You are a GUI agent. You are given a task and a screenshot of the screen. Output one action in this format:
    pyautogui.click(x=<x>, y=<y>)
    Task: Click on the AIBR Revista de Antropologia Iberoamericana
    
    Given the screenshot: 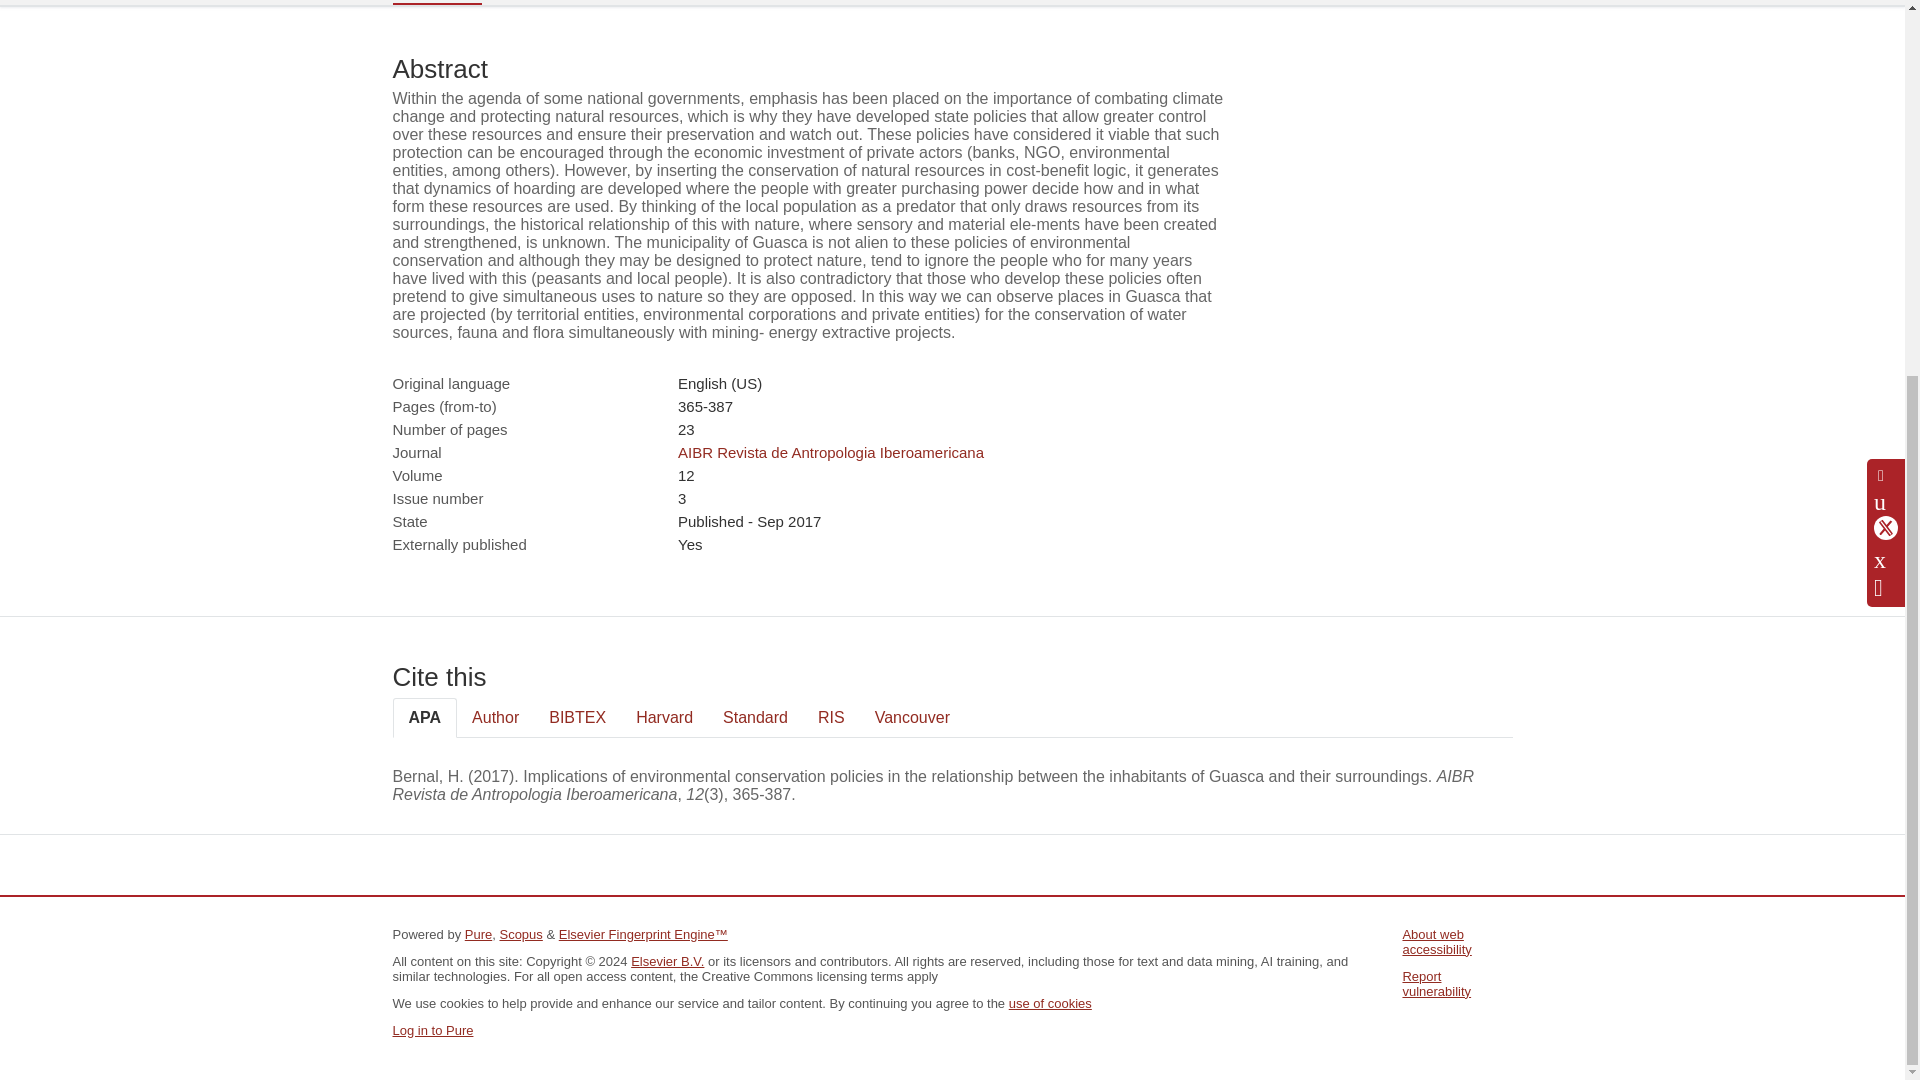 What is the action you would take?
    pyautogui.click(x=830, y=452)
    